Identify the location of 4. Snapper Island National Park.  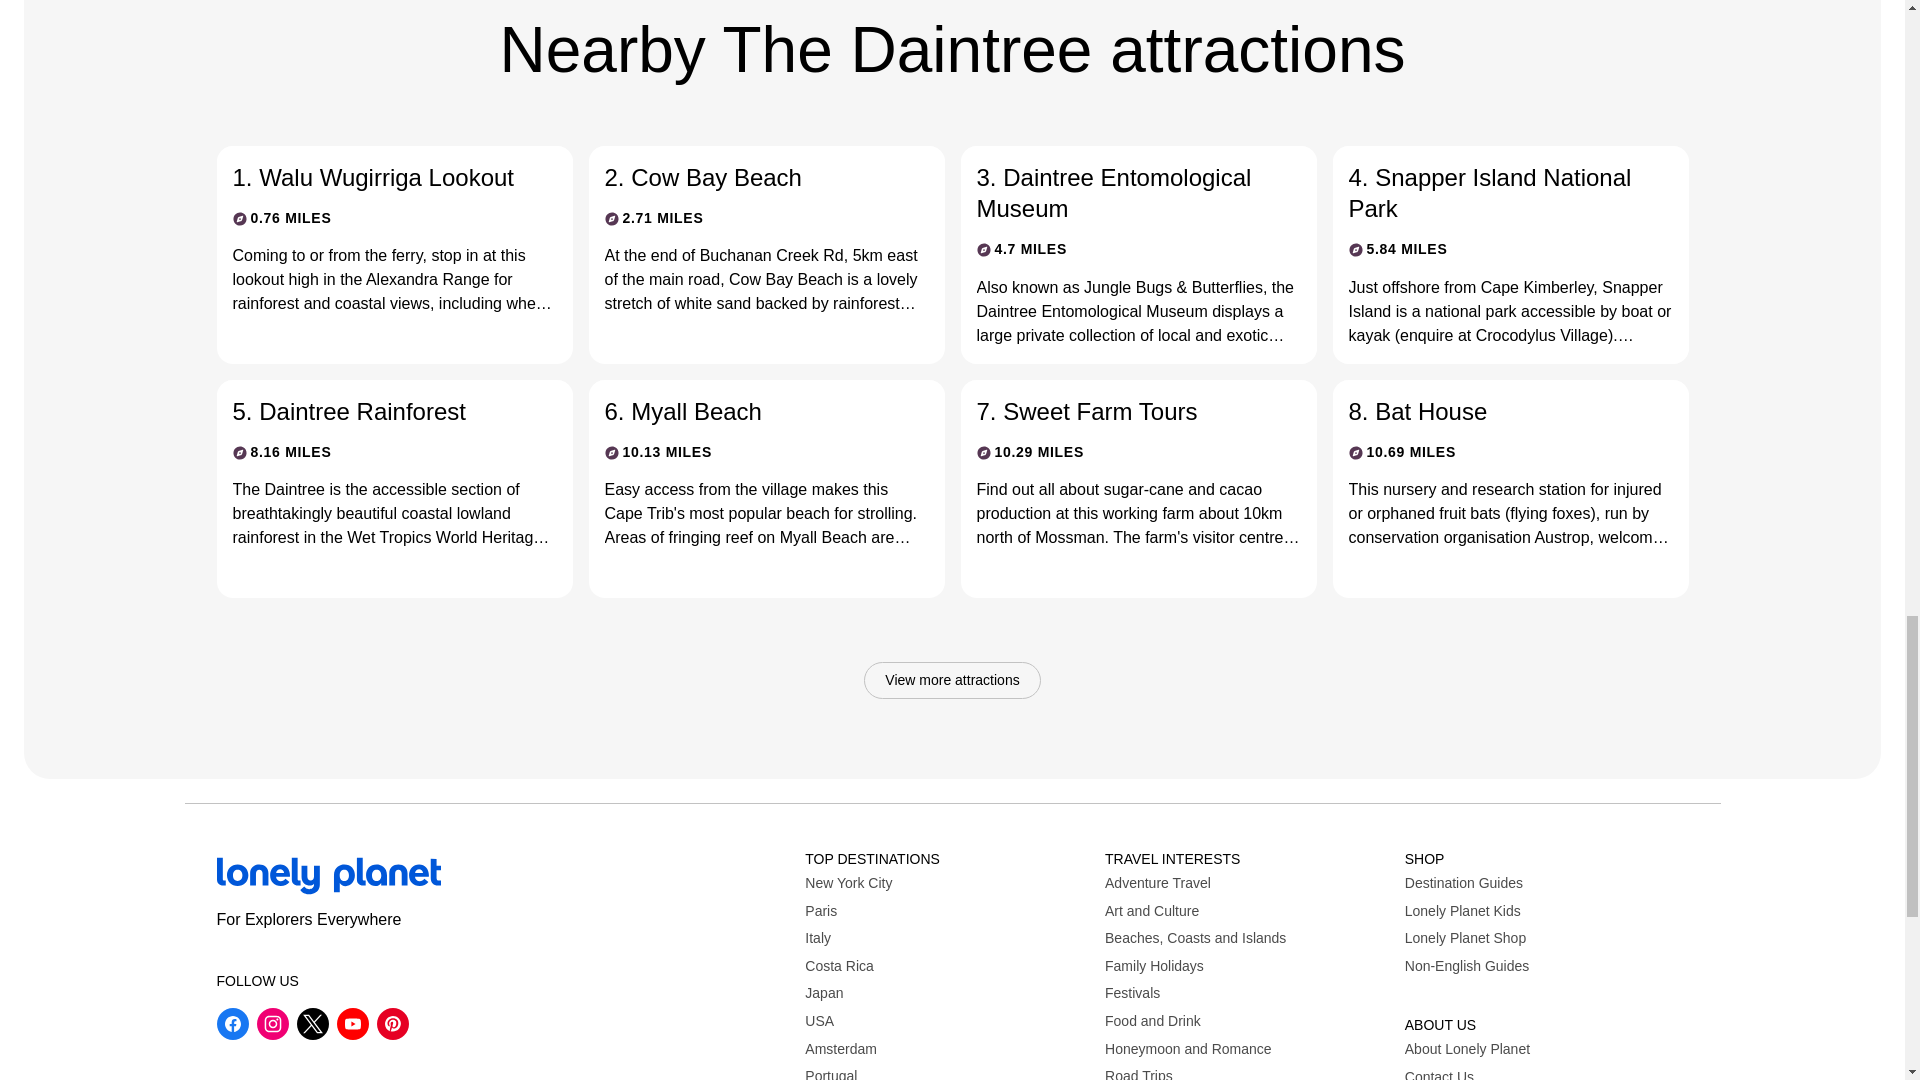
(1493, 192).